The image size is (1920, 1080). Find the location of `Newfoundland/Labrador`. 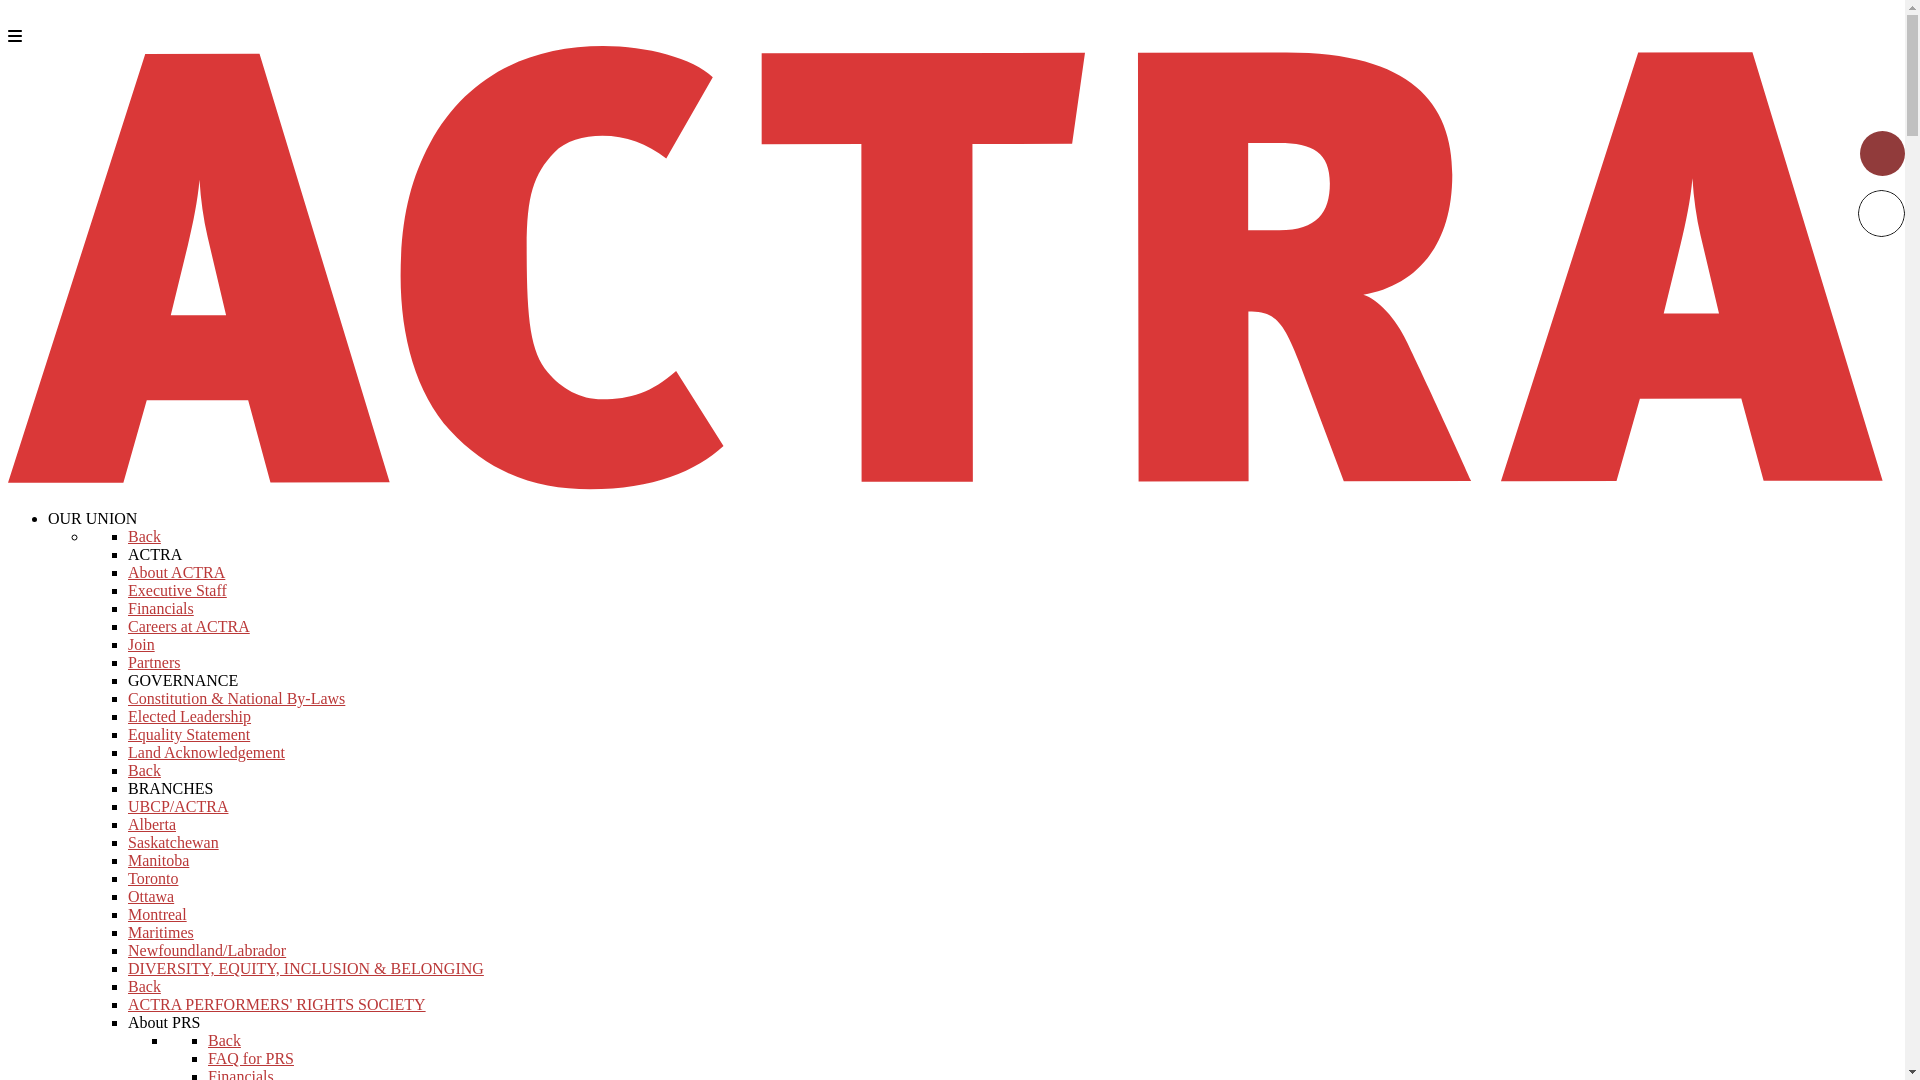

Newfoundland/Labrador is located at coordinates (207, 950).